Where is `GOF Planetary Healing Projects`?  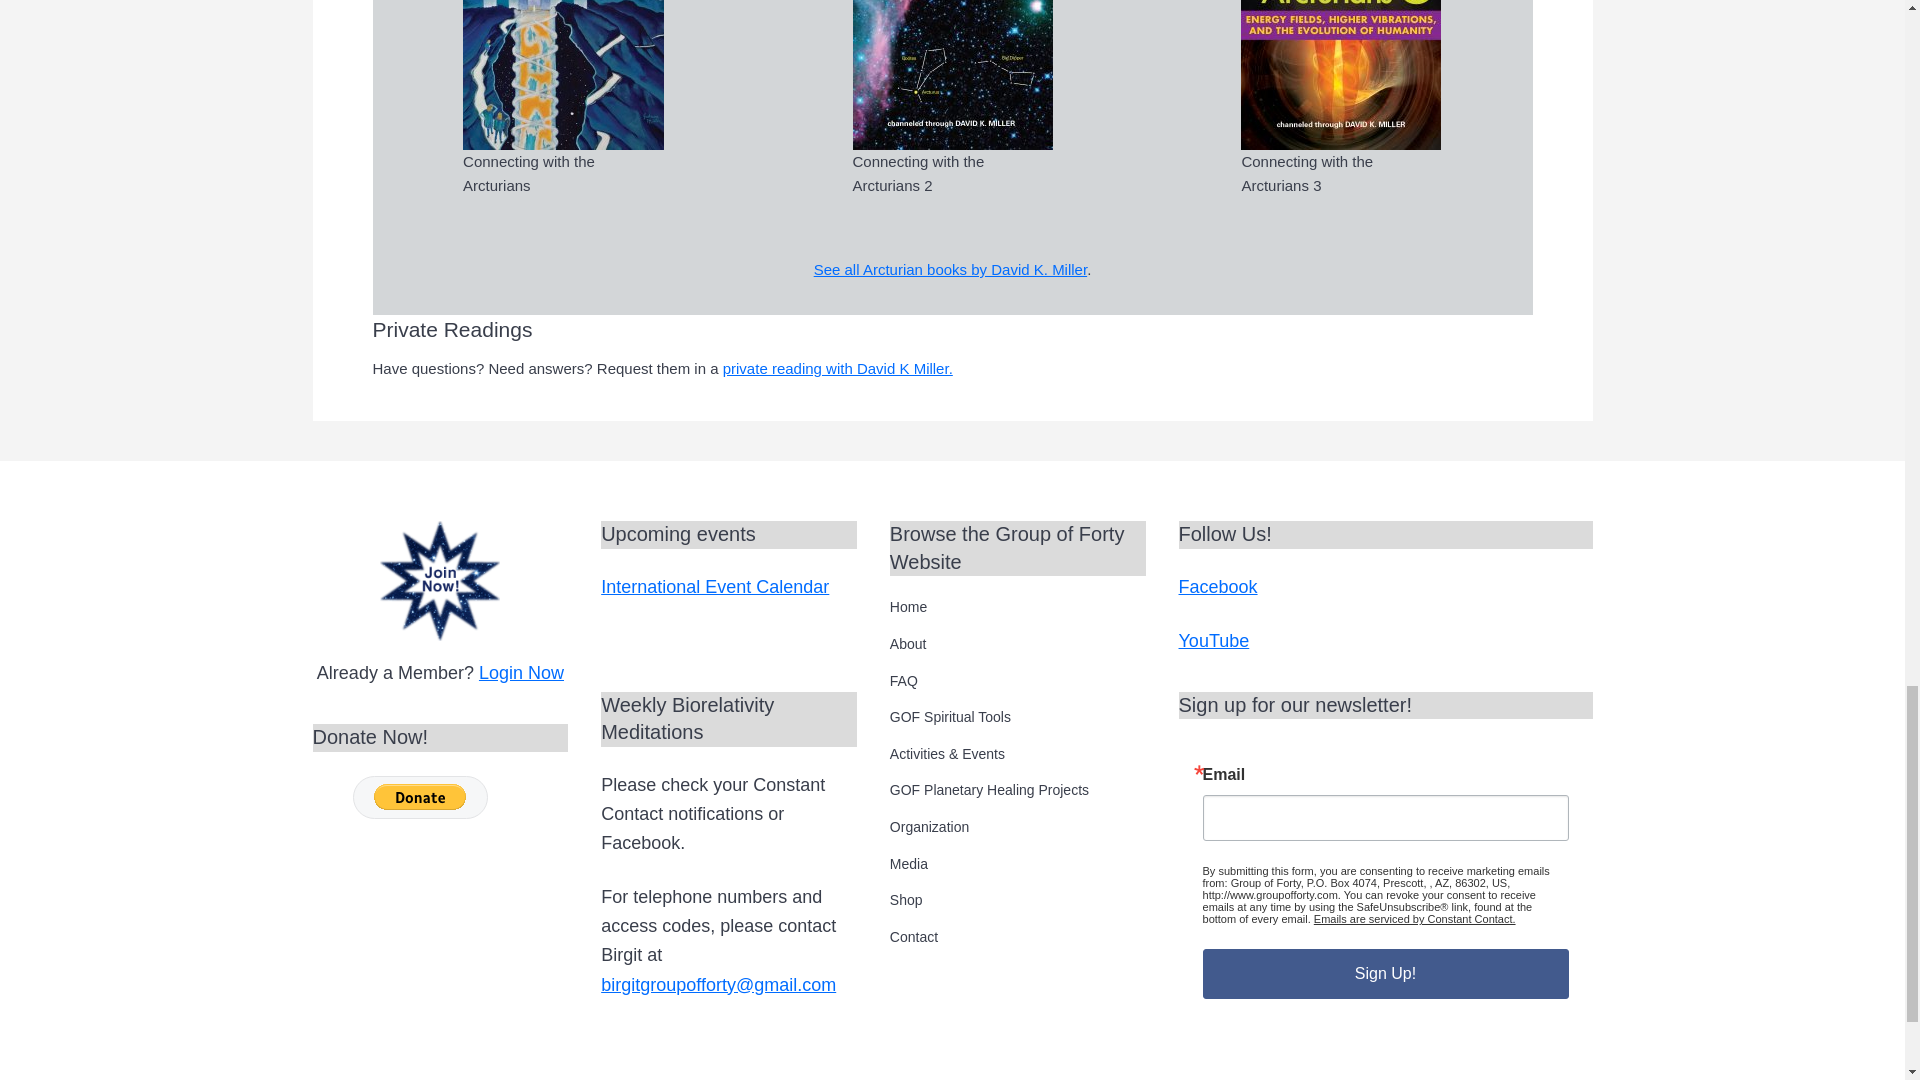
GOF Planetary Healing Projects is located at coordinates (1018, 790).